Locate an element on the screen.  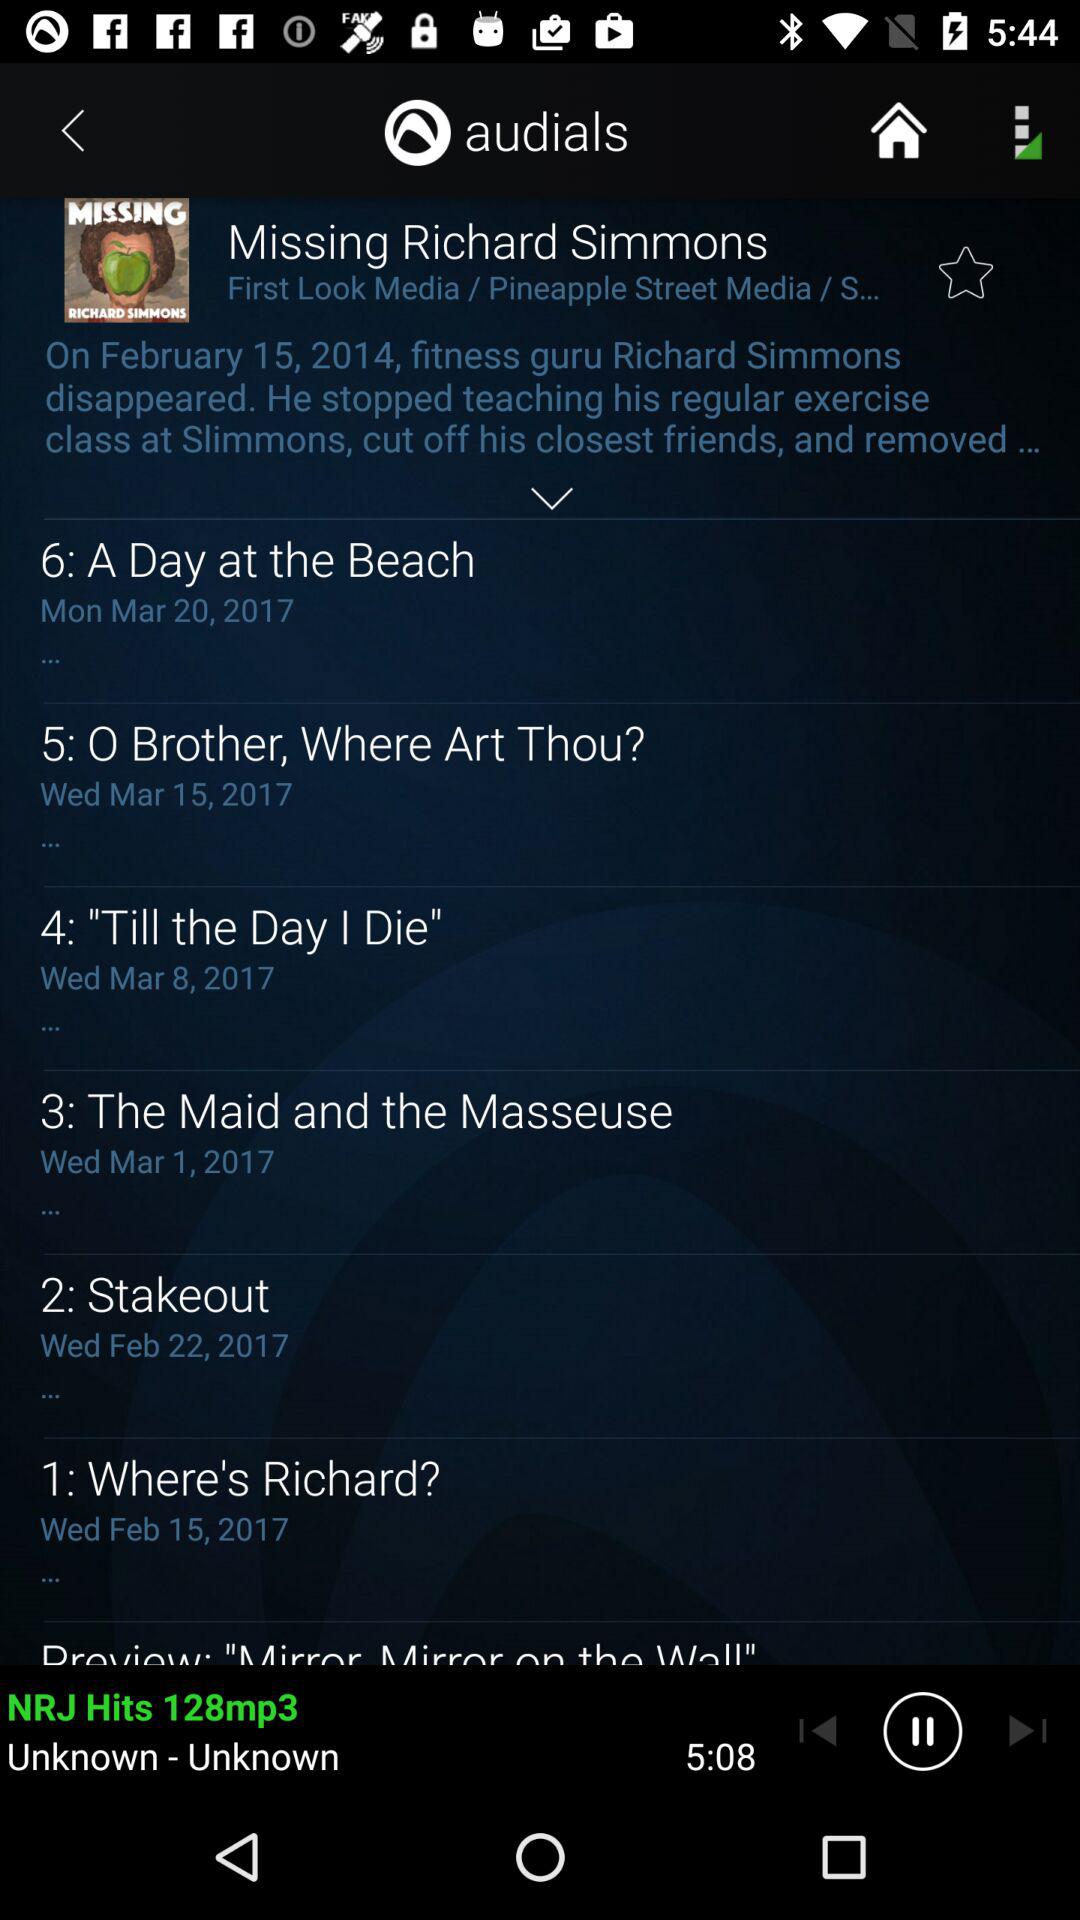
home is located at coordinates (898, 130).